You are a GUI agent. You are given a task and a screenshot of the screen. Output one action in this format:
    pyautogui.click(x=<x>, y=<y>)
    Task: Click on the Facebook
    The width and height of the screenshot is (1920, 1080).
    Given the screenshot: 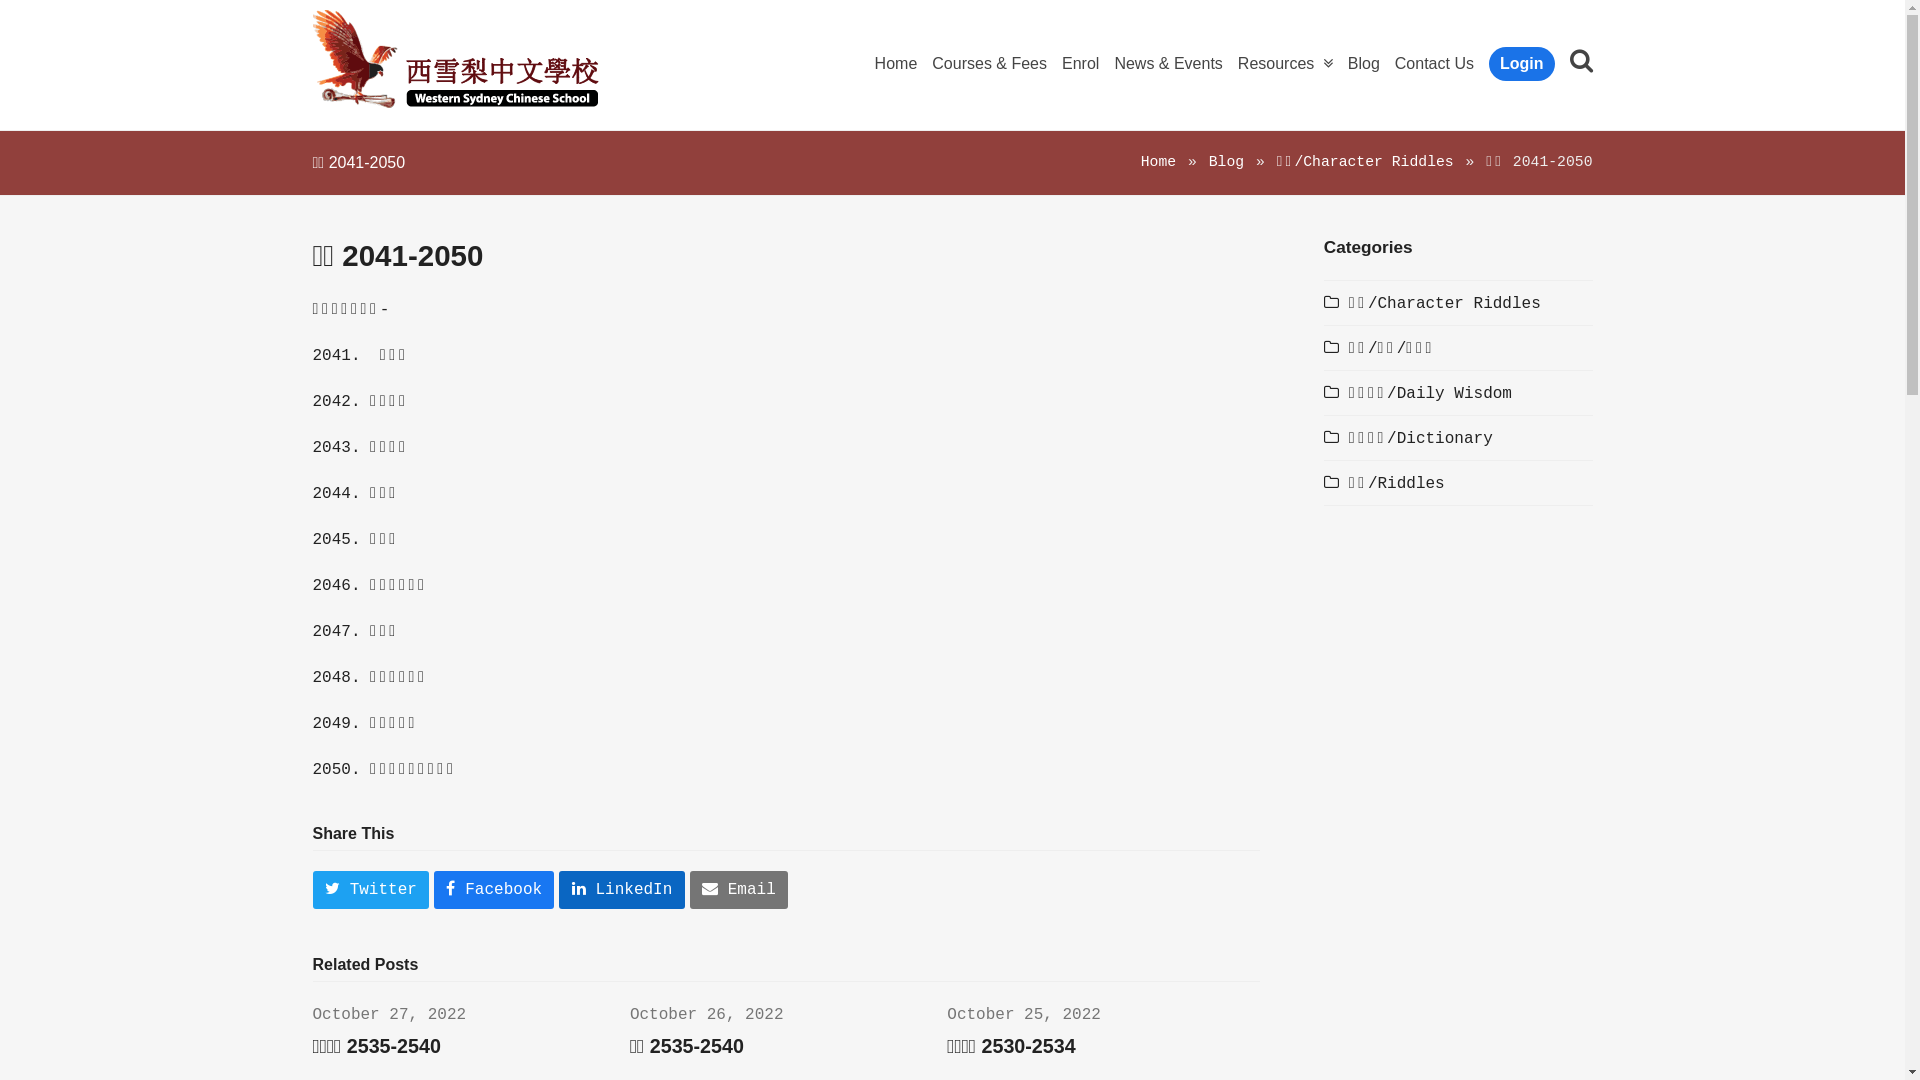 What is the action you would take?
    pyautogui.click(x=494, y=890)
    